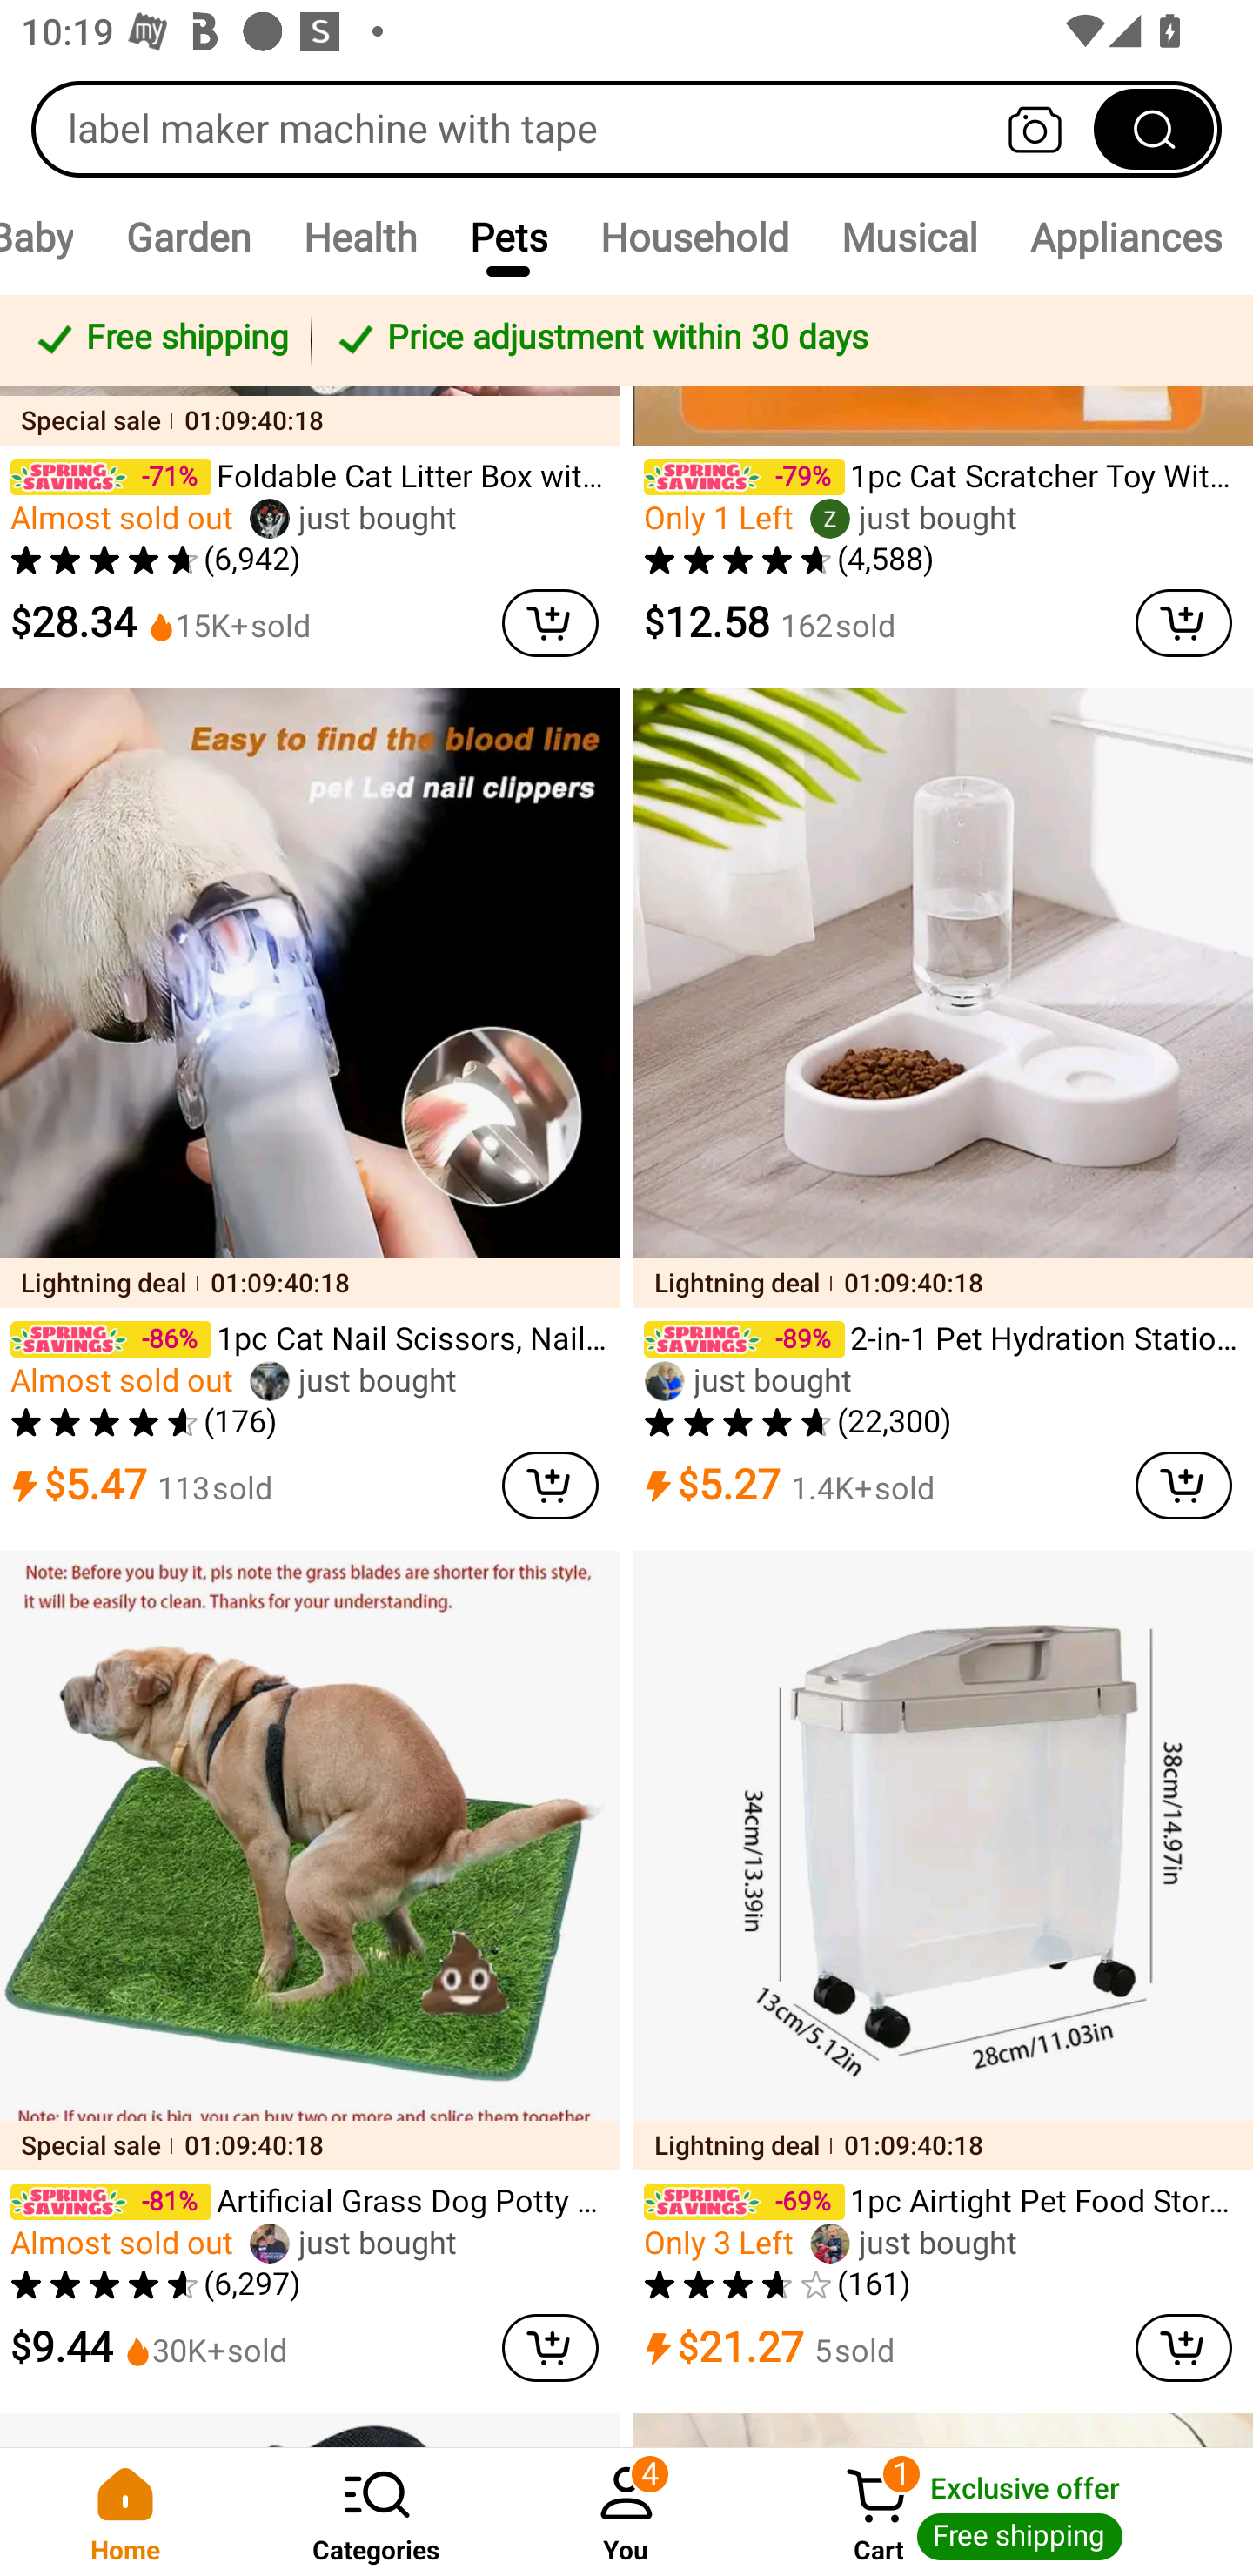  Describe the element at coordinates (188, 237) in the screenshot. I see `Garden` at that location.